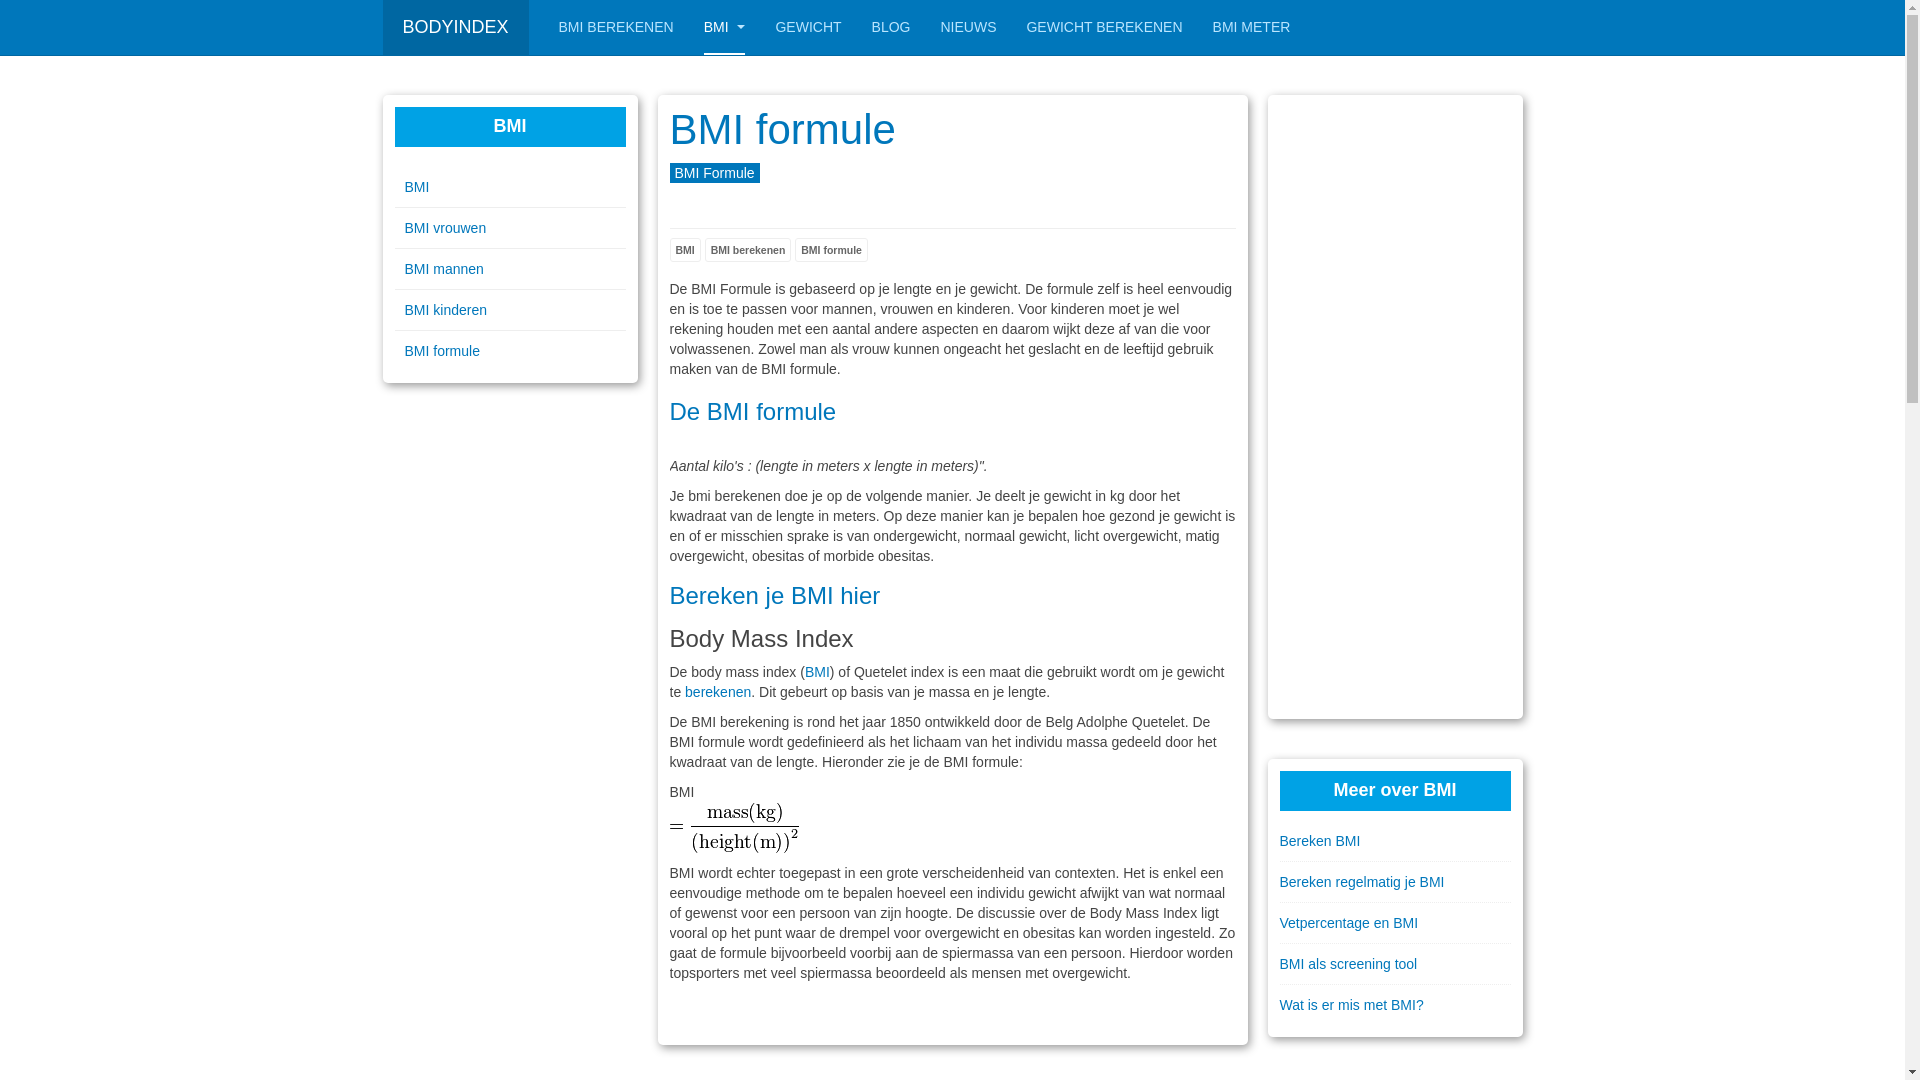  Describe the element at coordinates (1396, 841) in the screenshot. I see `Bereken BMI` at that location.